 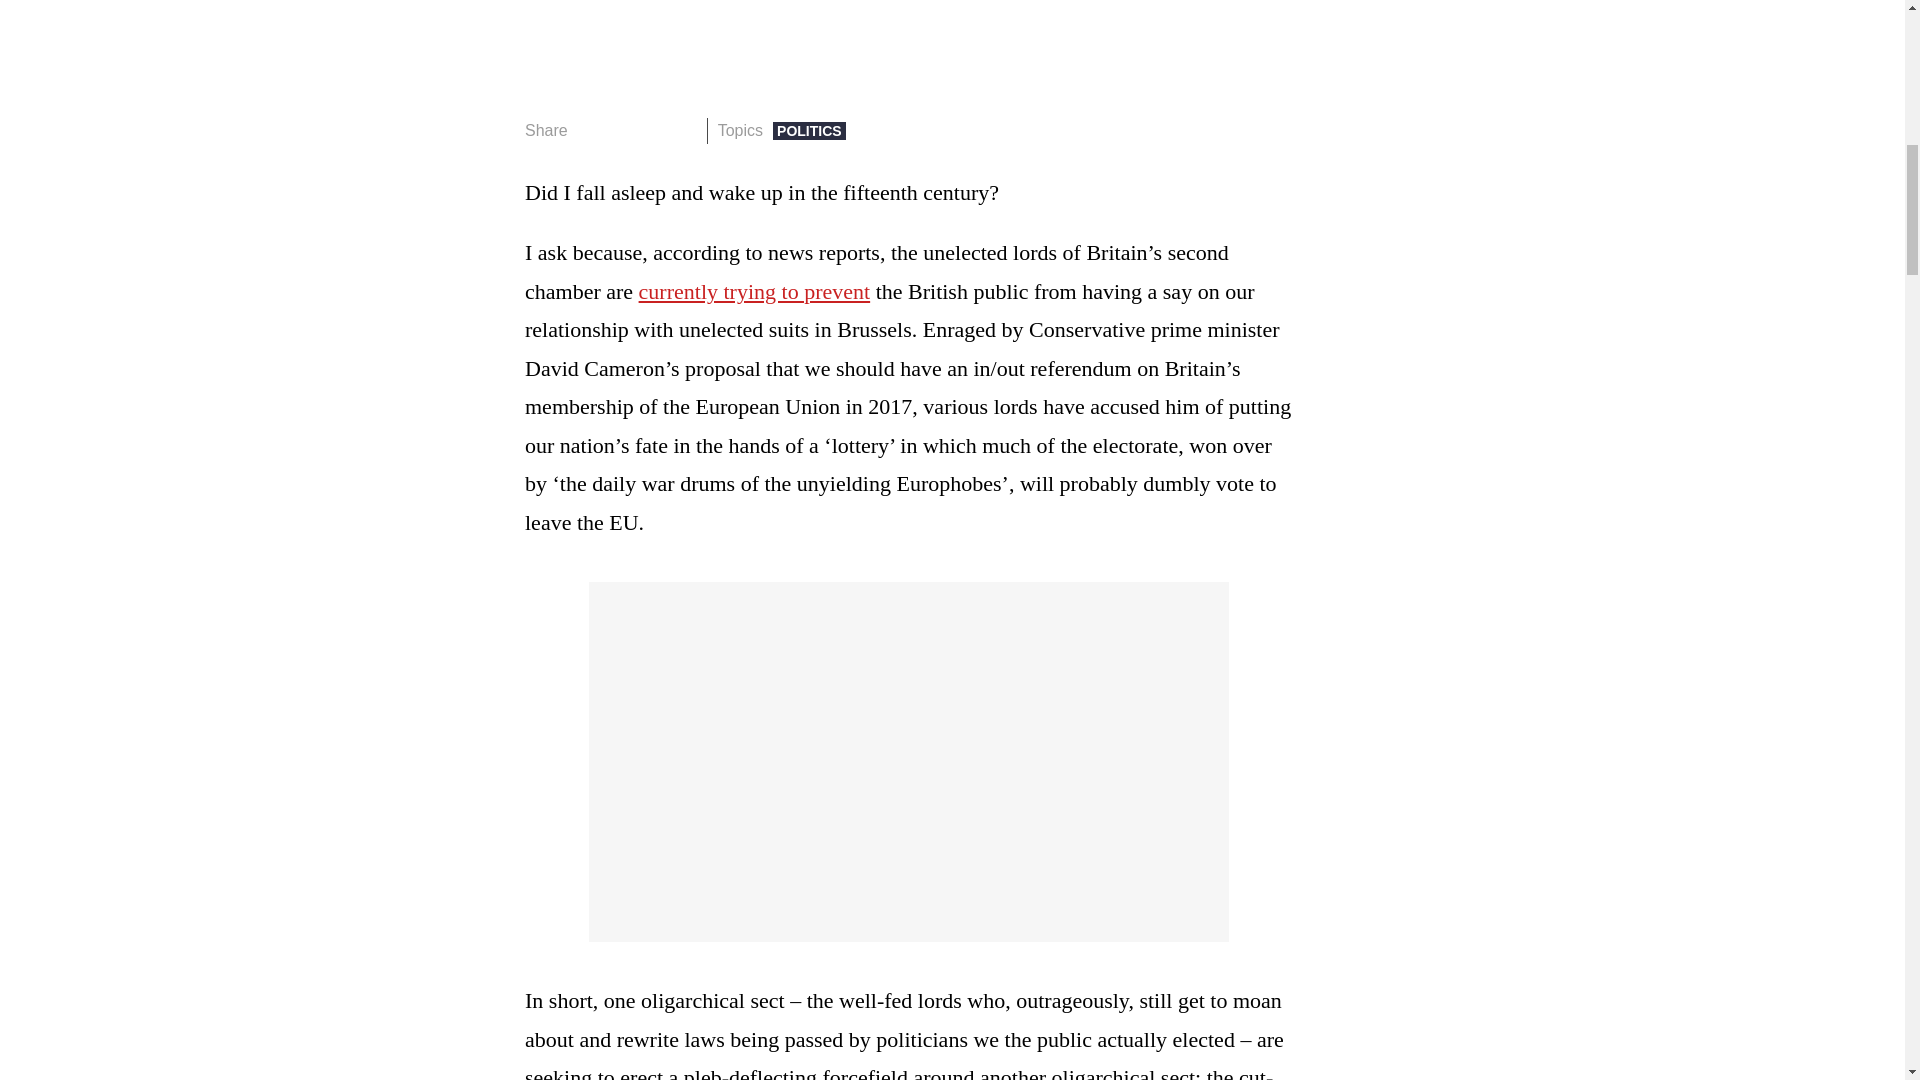 I want to click on Share on Whatsapp, so click(x=652, y=130).